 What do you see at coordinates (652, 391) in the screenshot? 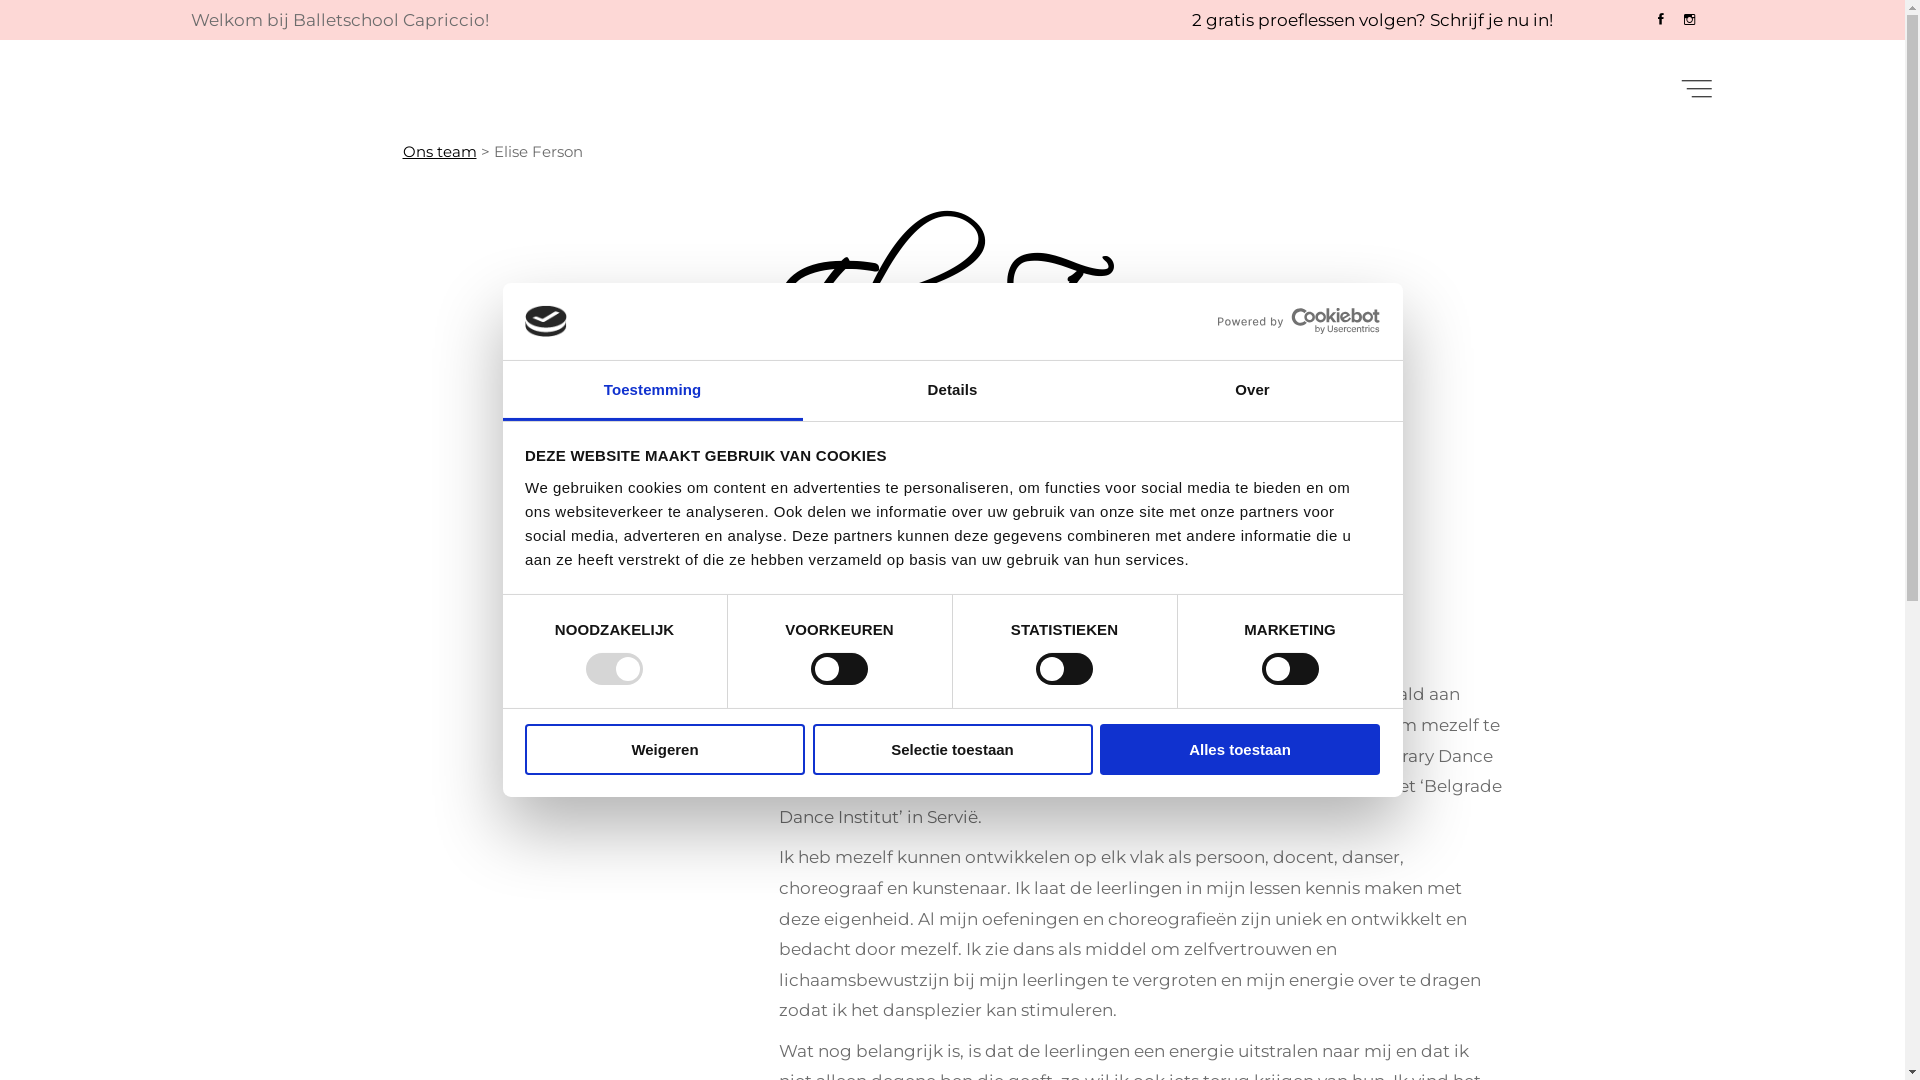
I see `Toestemming` at bounding box center [652, 391].